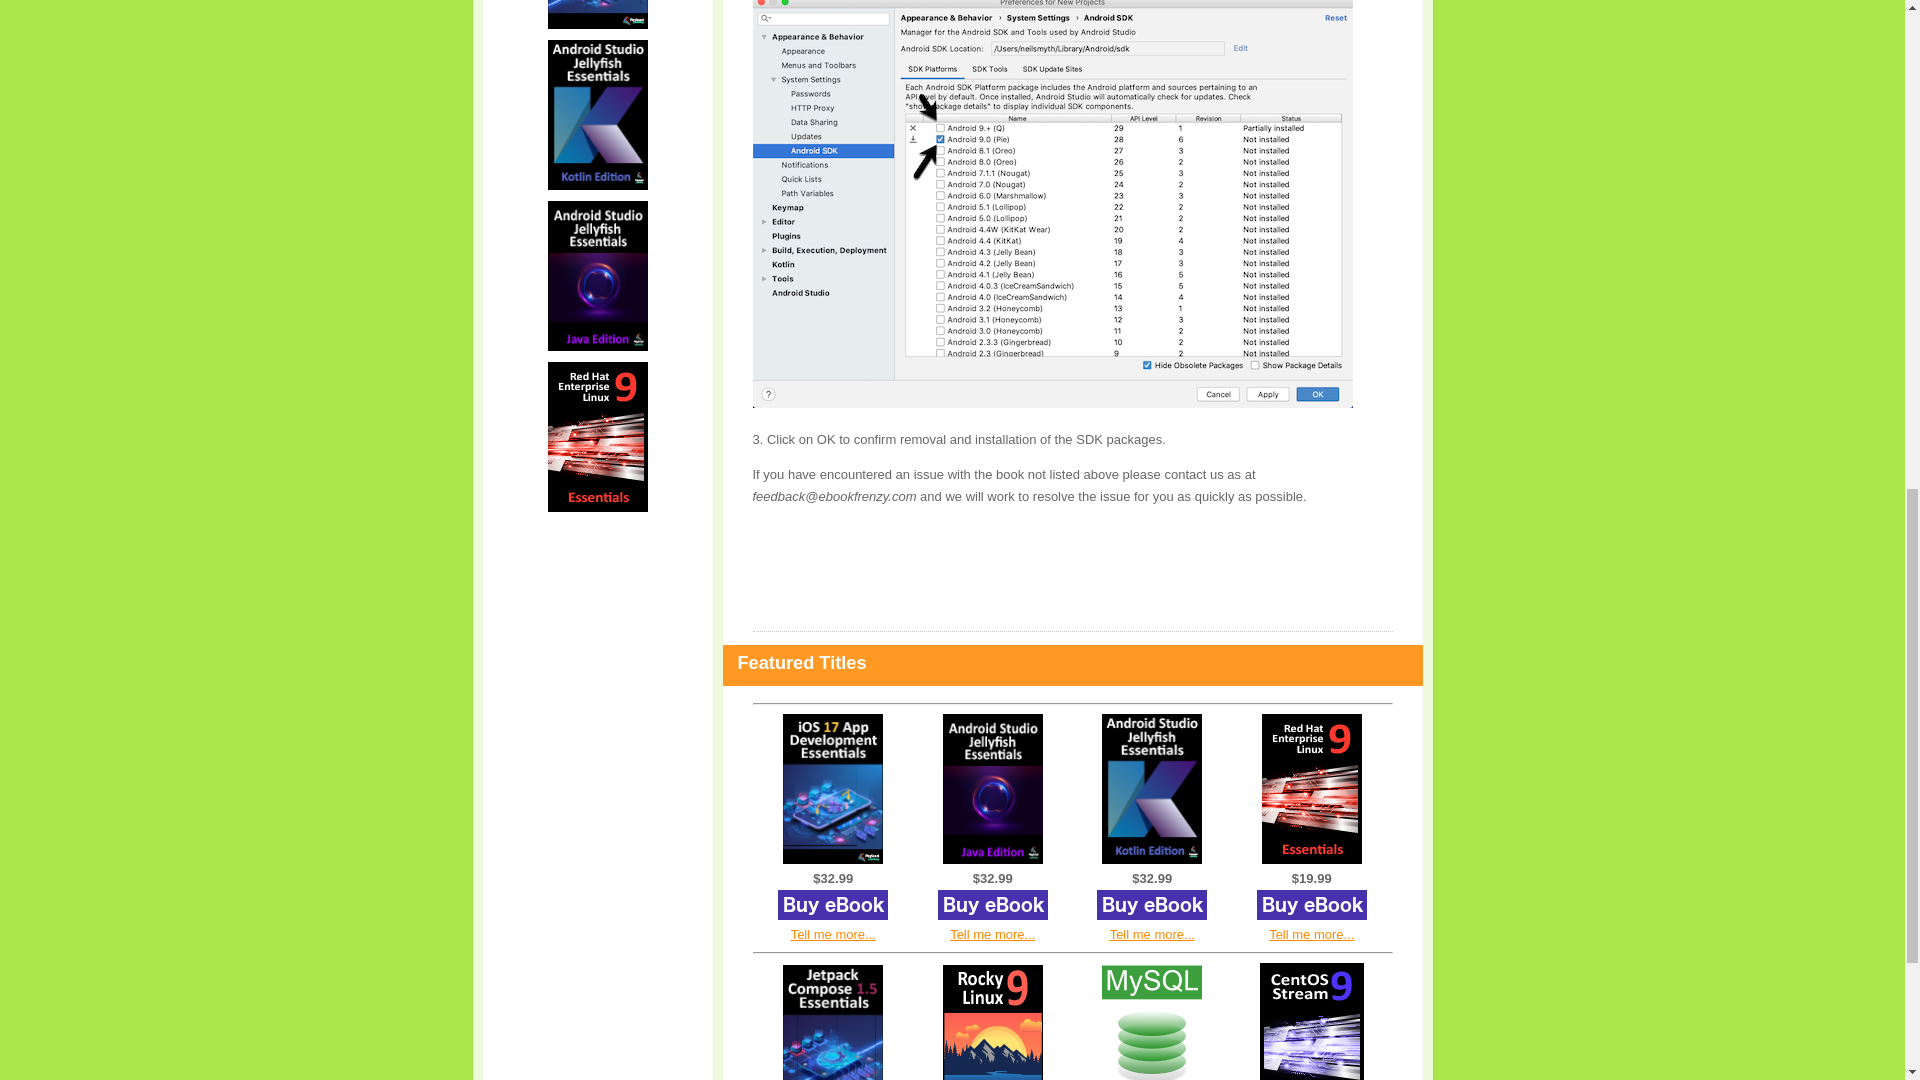 The image size is (1920, 1080). Describe the element at coordinates (992, 934) in the screenshot. I see `Tell me more...` at that location.